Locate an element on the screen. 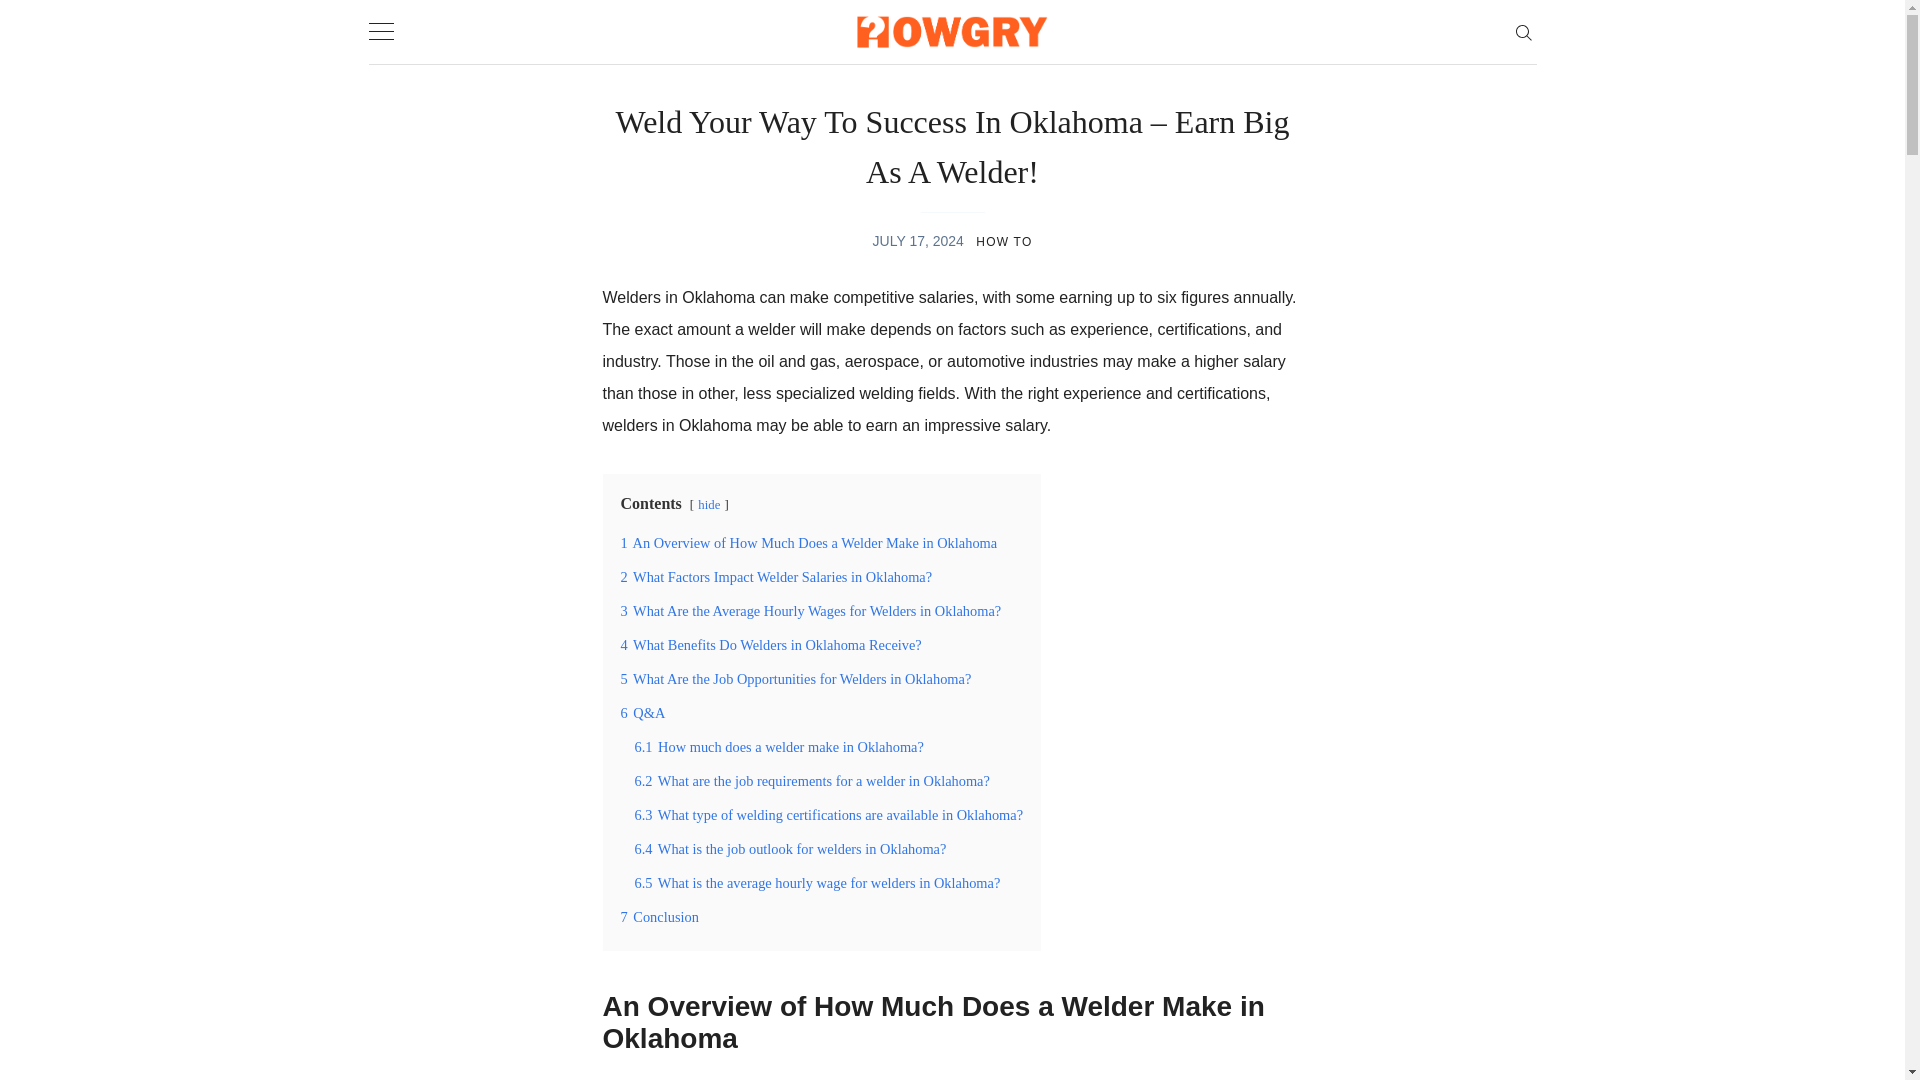  7 Conclusion is located at coordinates (659, 916).